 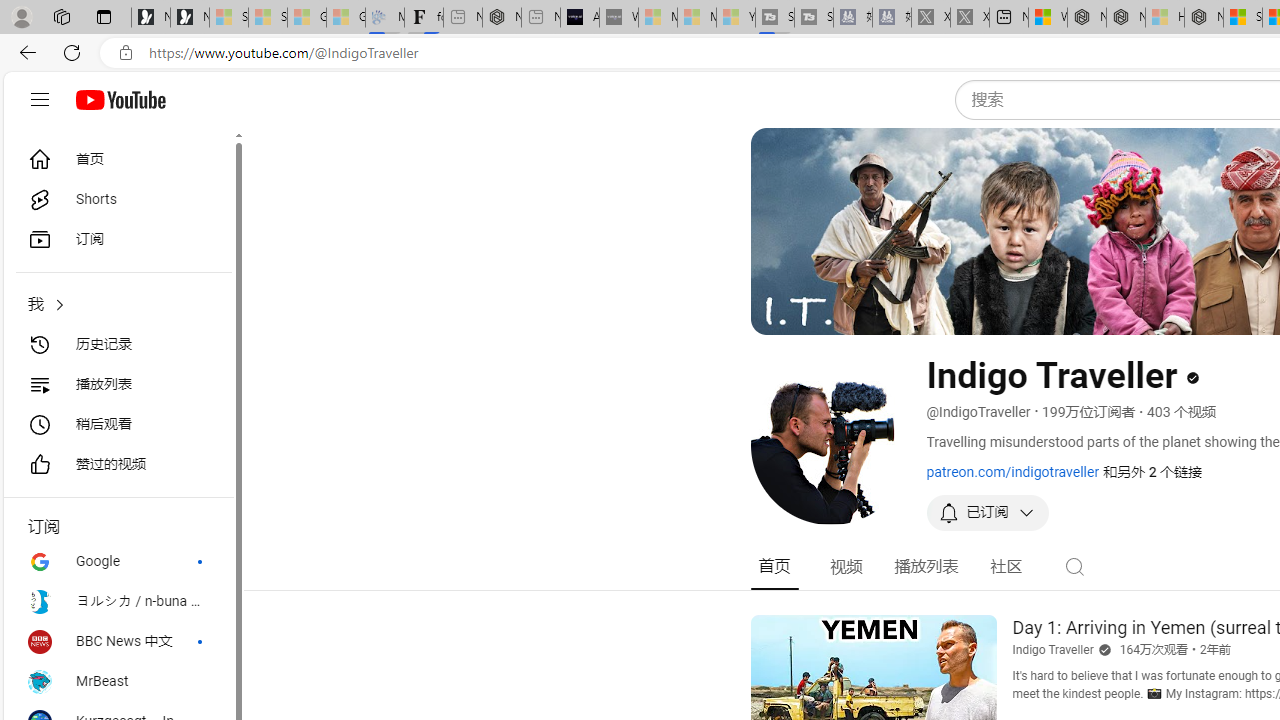 What do you see at coordinates (118, 200) in the screenshot?
I see `Shorts` at bounding box center [118, 200].